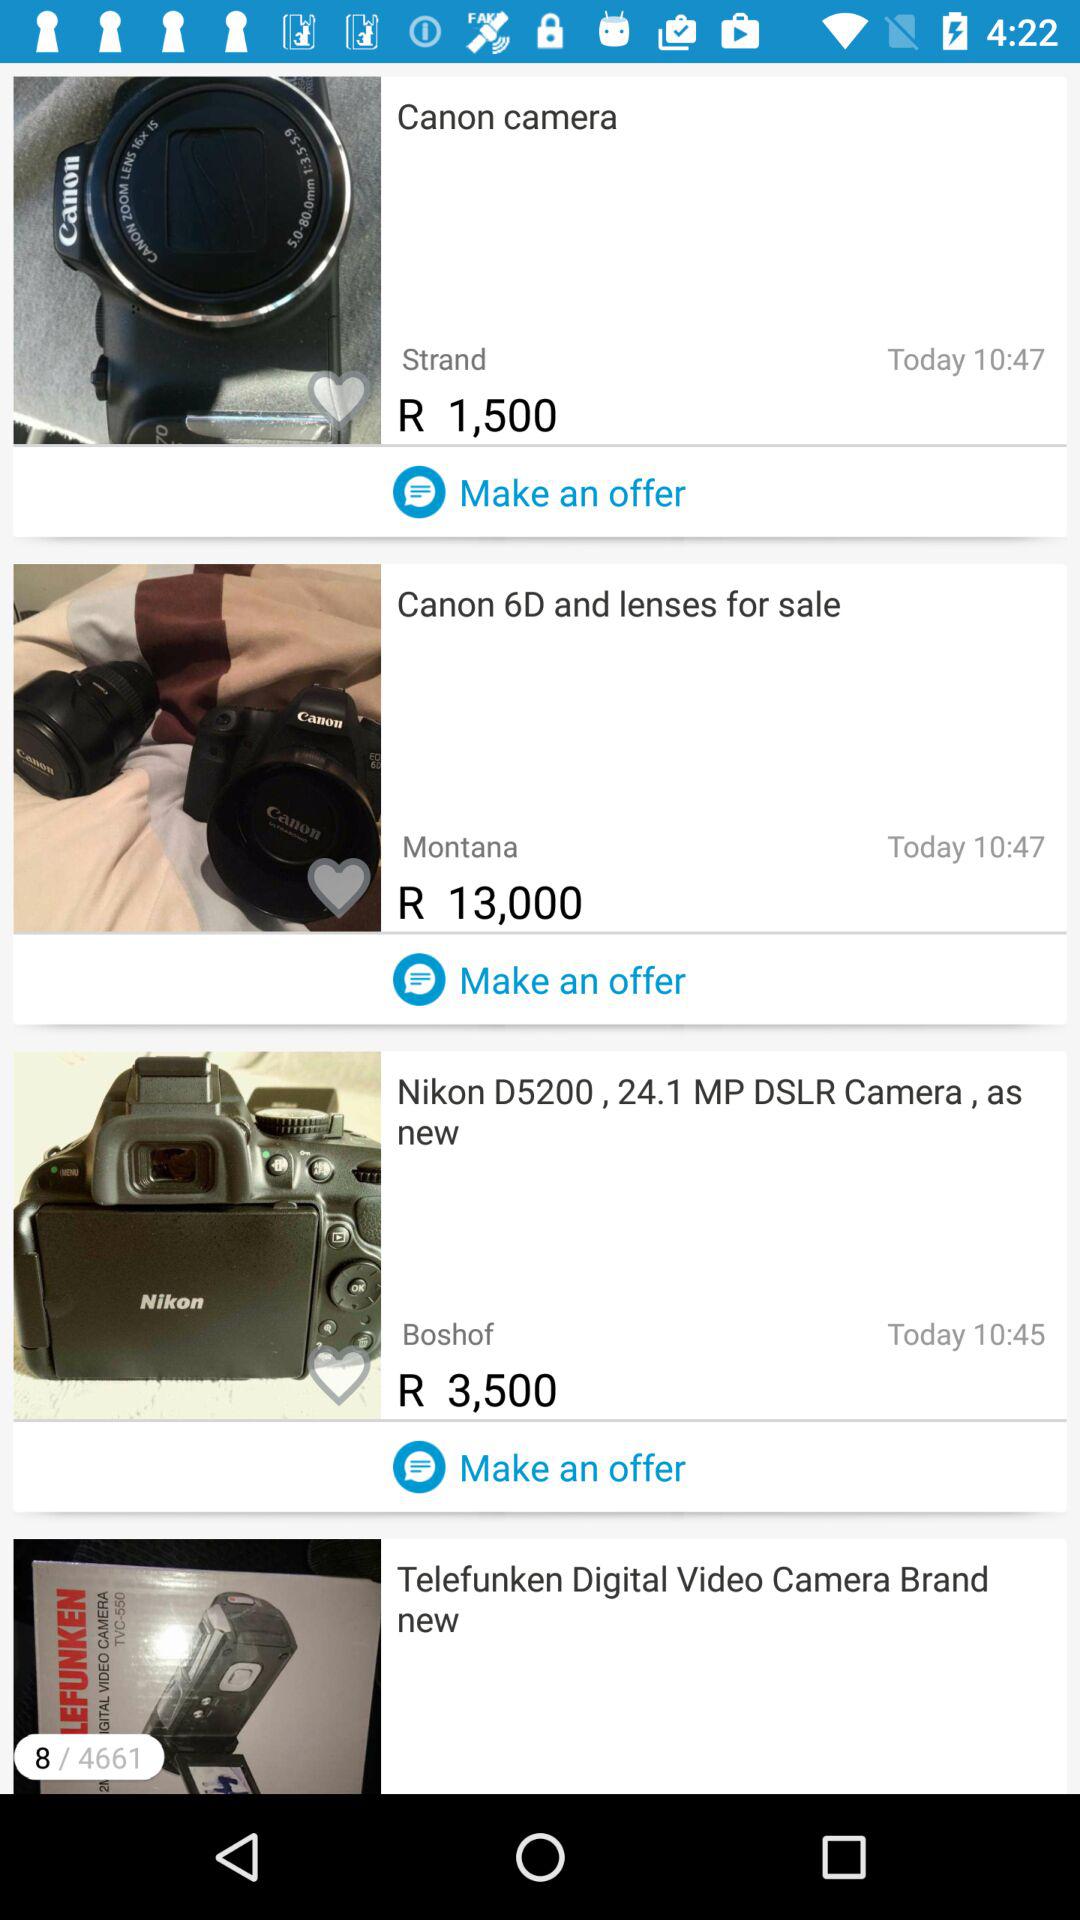  Describe the element at coordinates (419, 1466) in the screenshot. I see `chat with seller` at that location.